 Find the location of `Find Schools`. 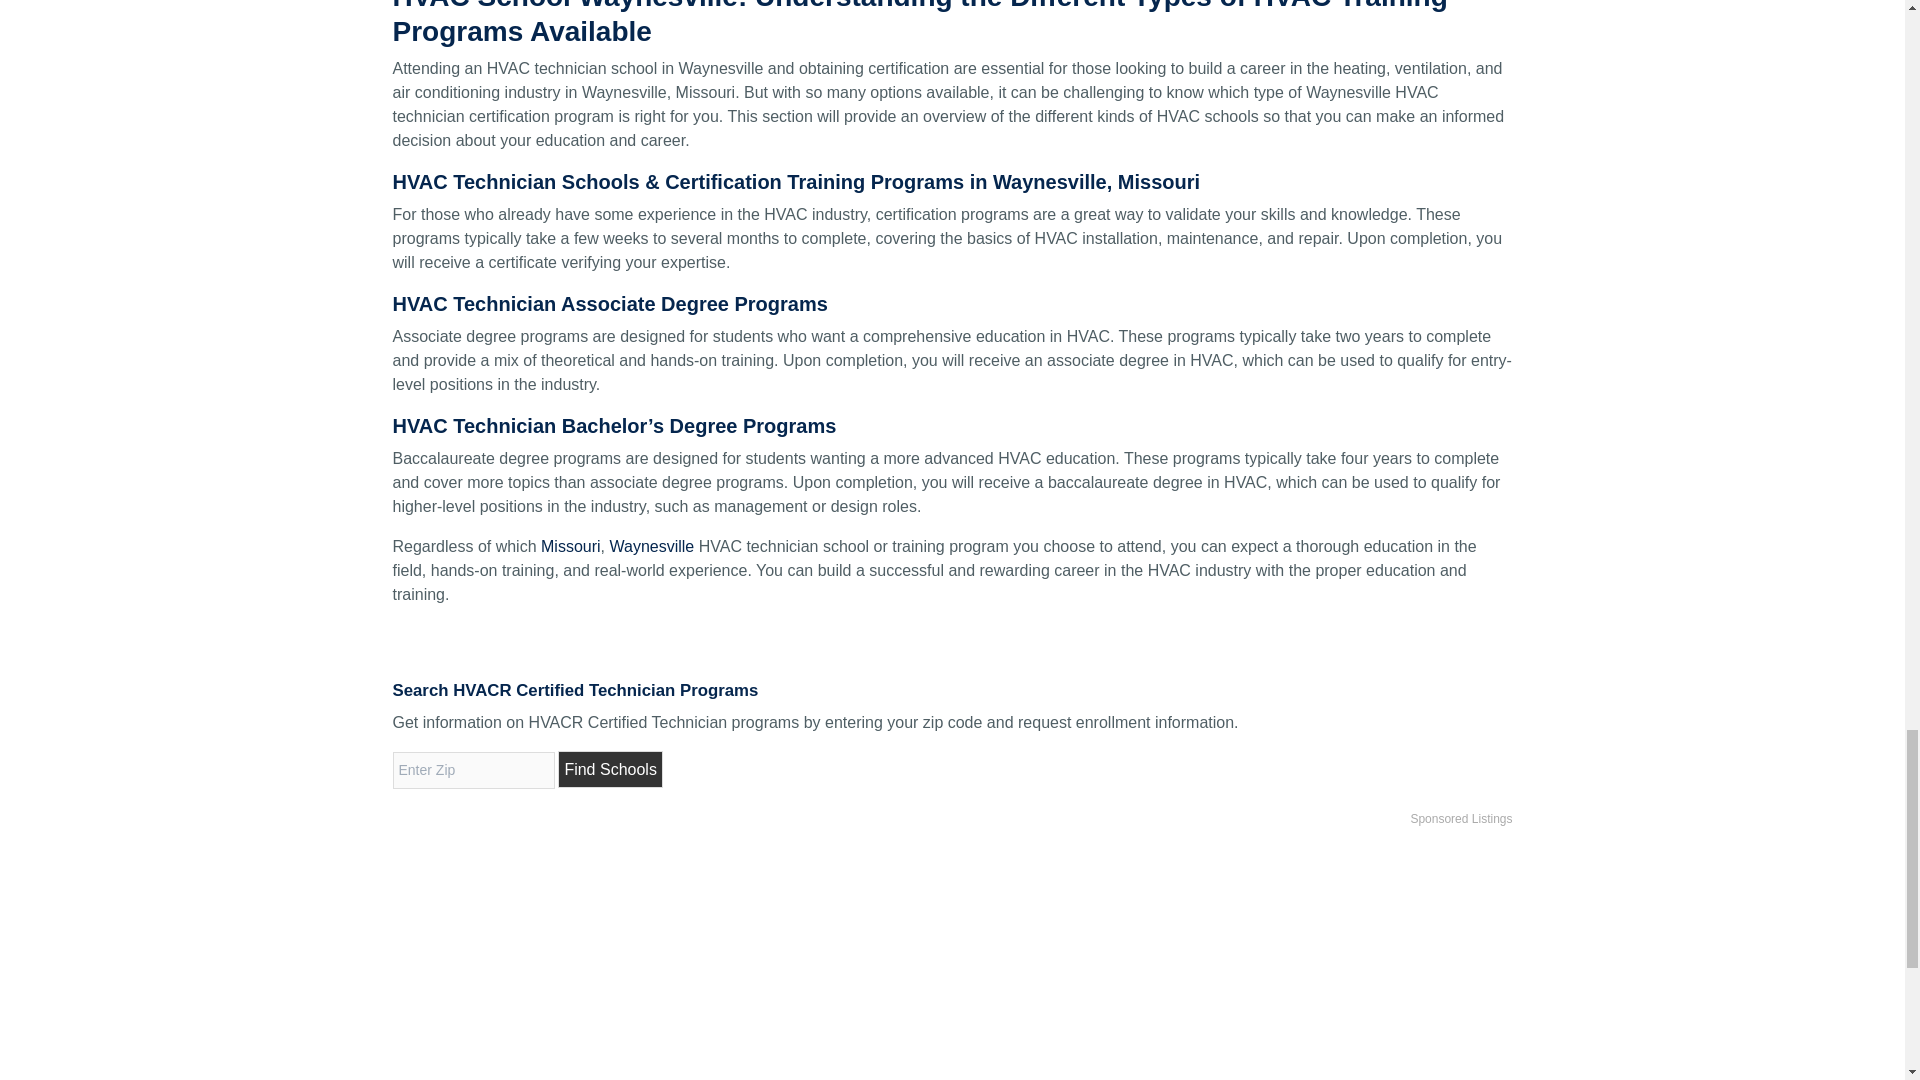

Find Schools is located at coordinates (610, 769).